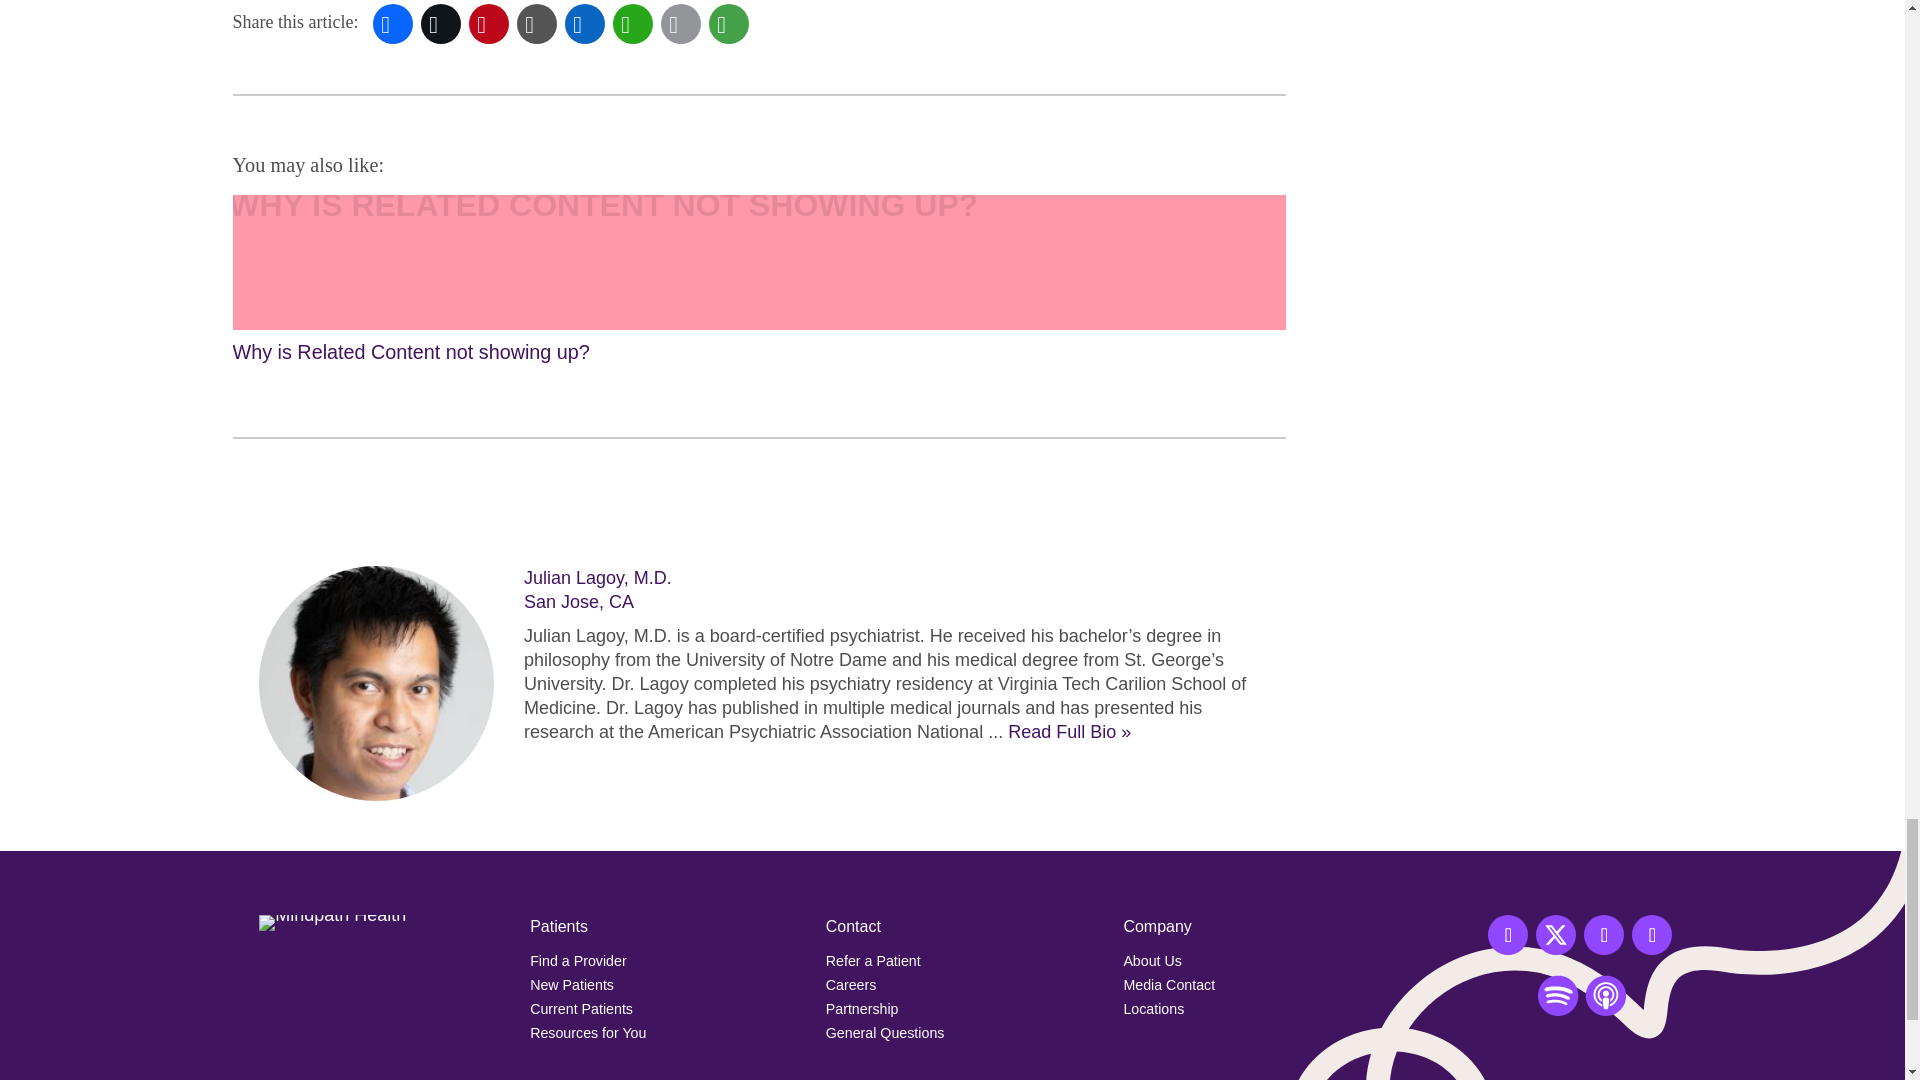  I want to click on Why is Related Content not showing up?, so click(758, 282).